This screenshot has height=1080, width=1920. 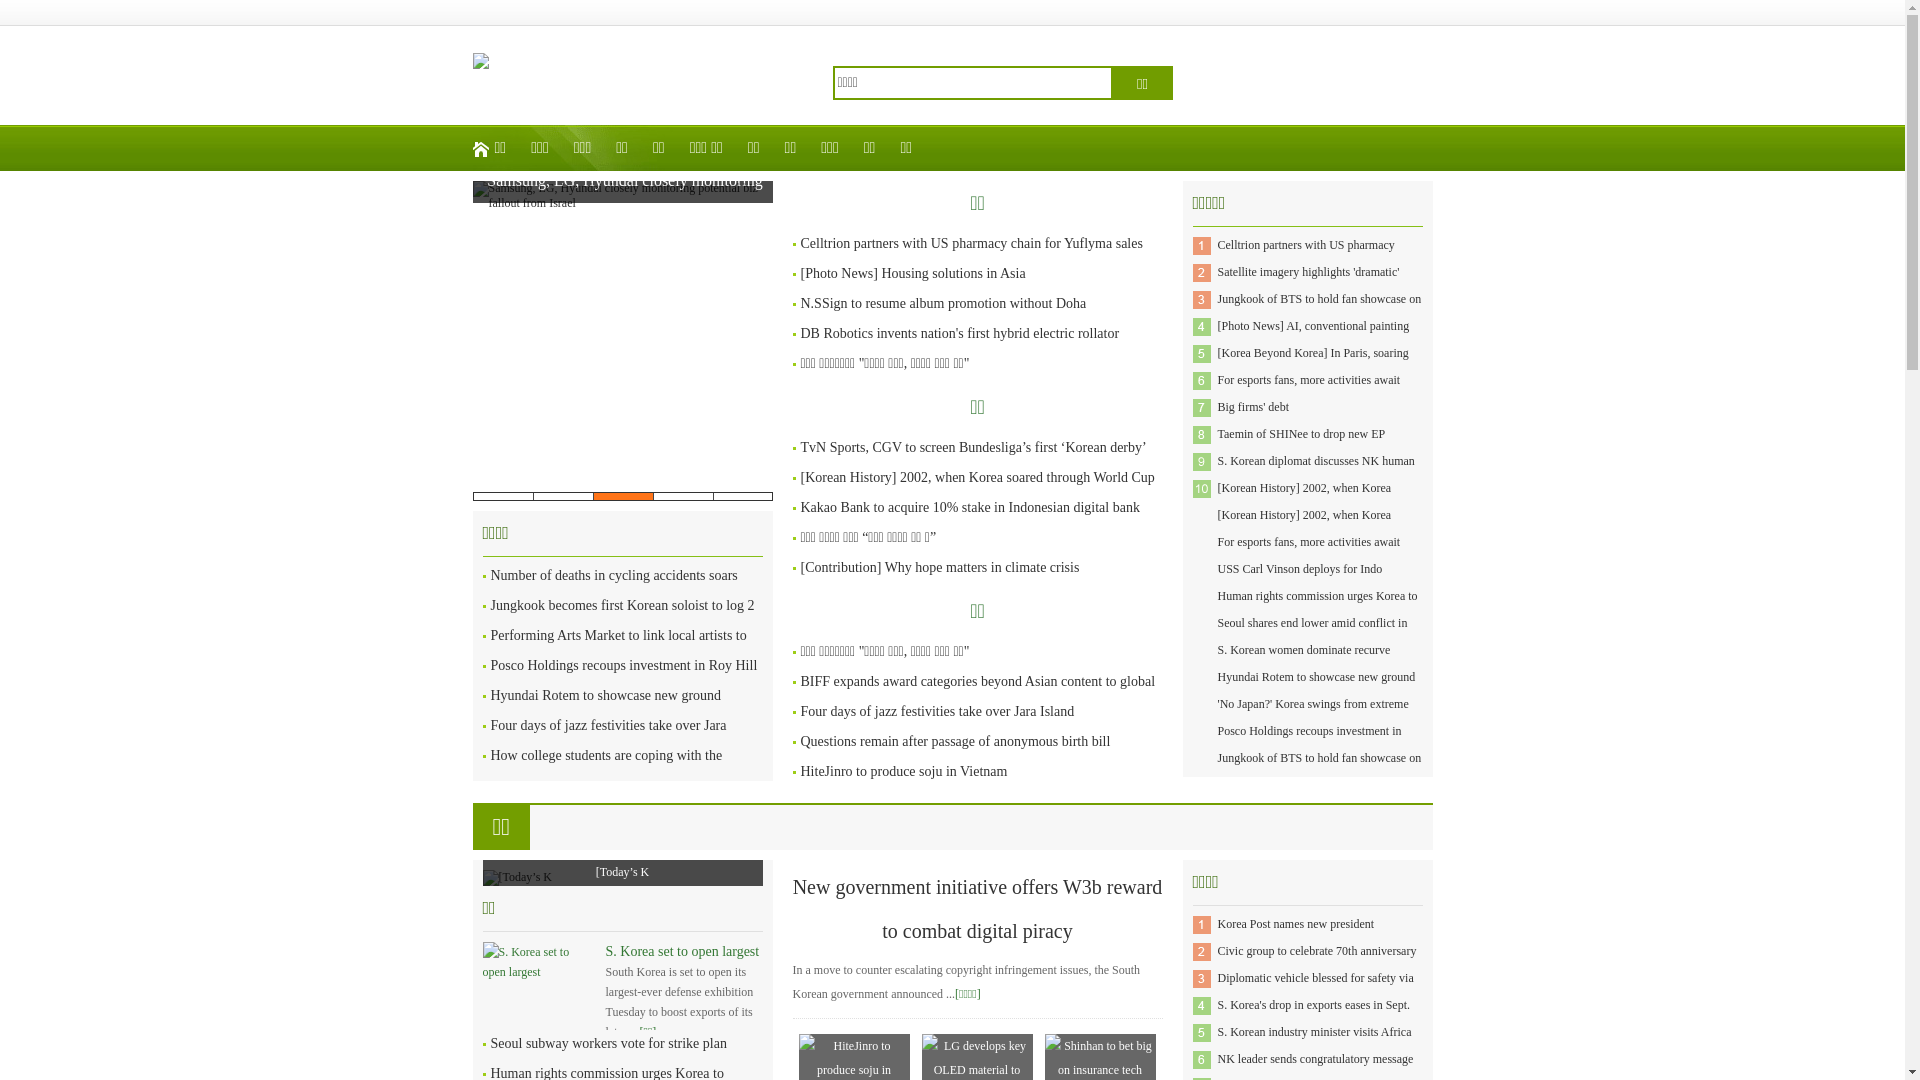 What do you see at coordinates (960, 334) in the screenshot?
I see `DB Robotics invents nation's first hybrid electric rollator` at bounding box center [960, 334].